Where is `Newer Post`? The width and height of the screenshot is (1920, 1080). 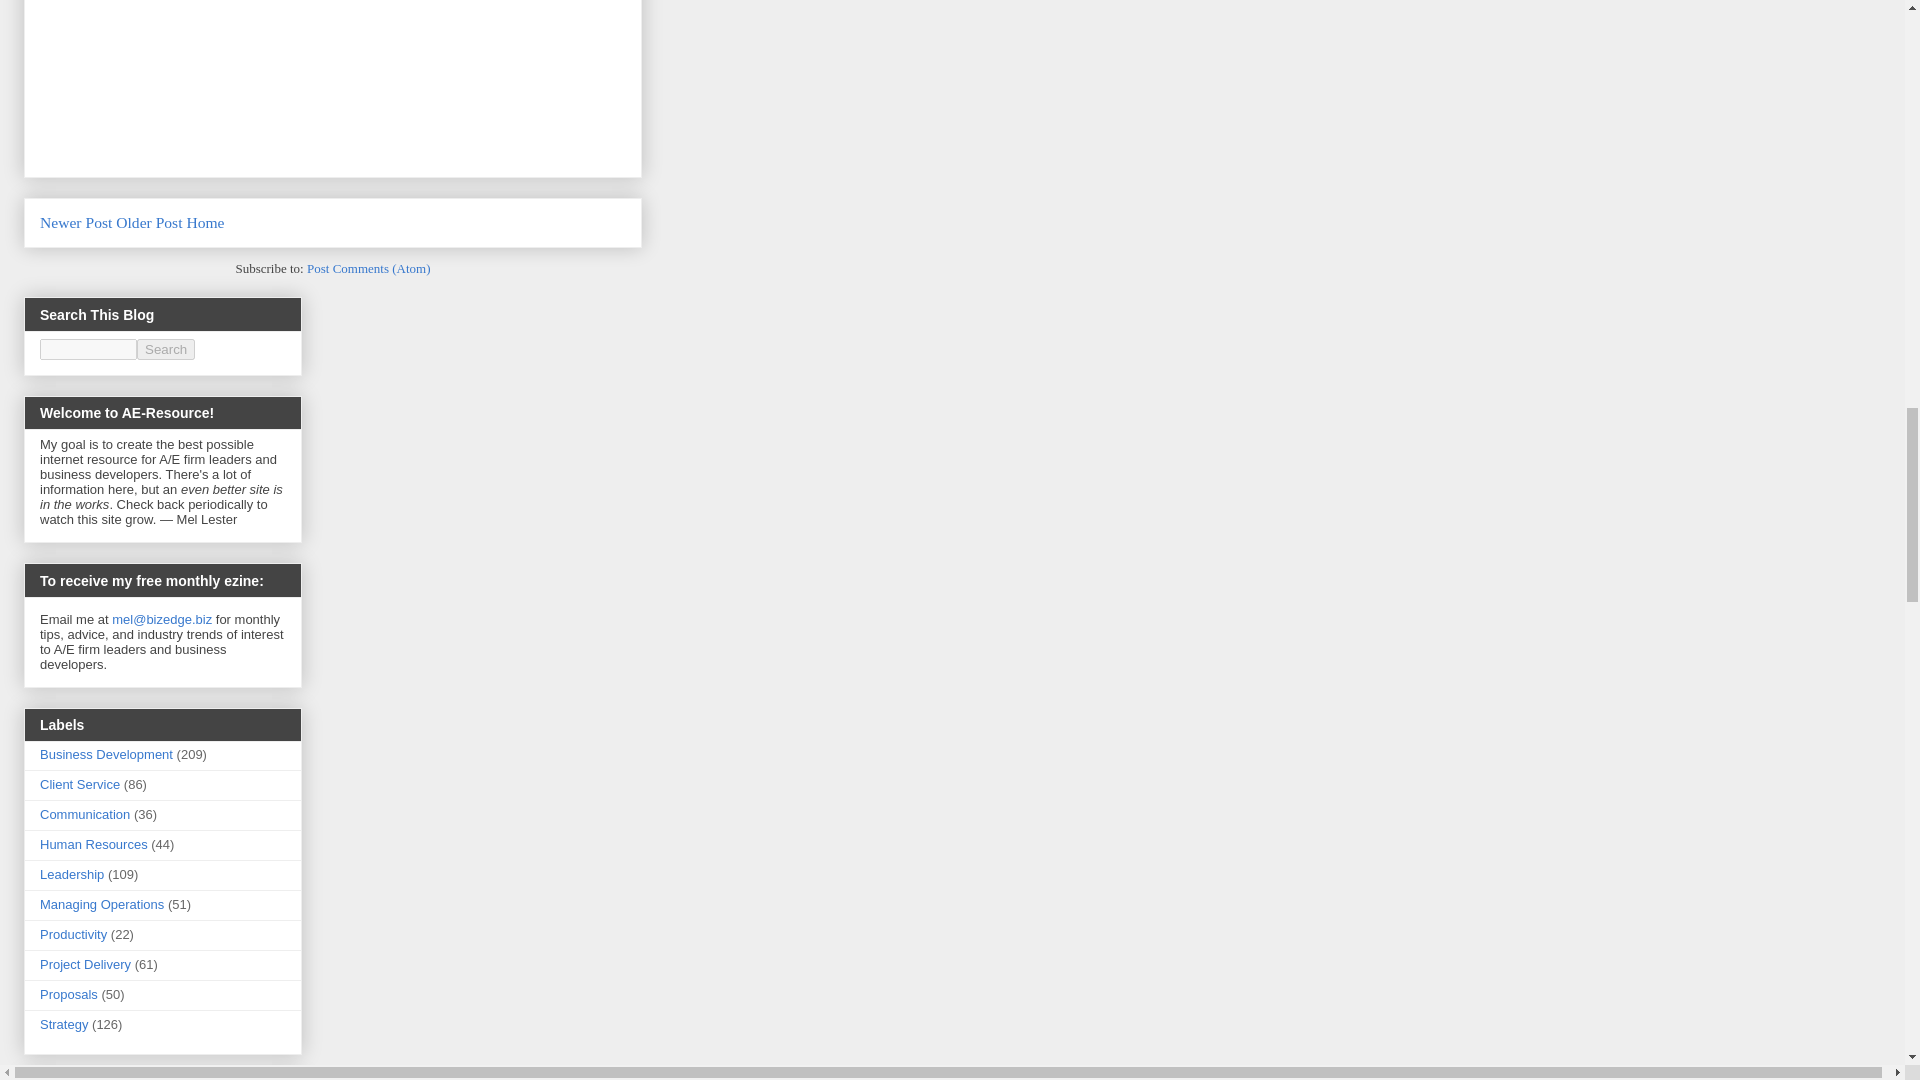 Newer Post is located at coordinates (76, 222).